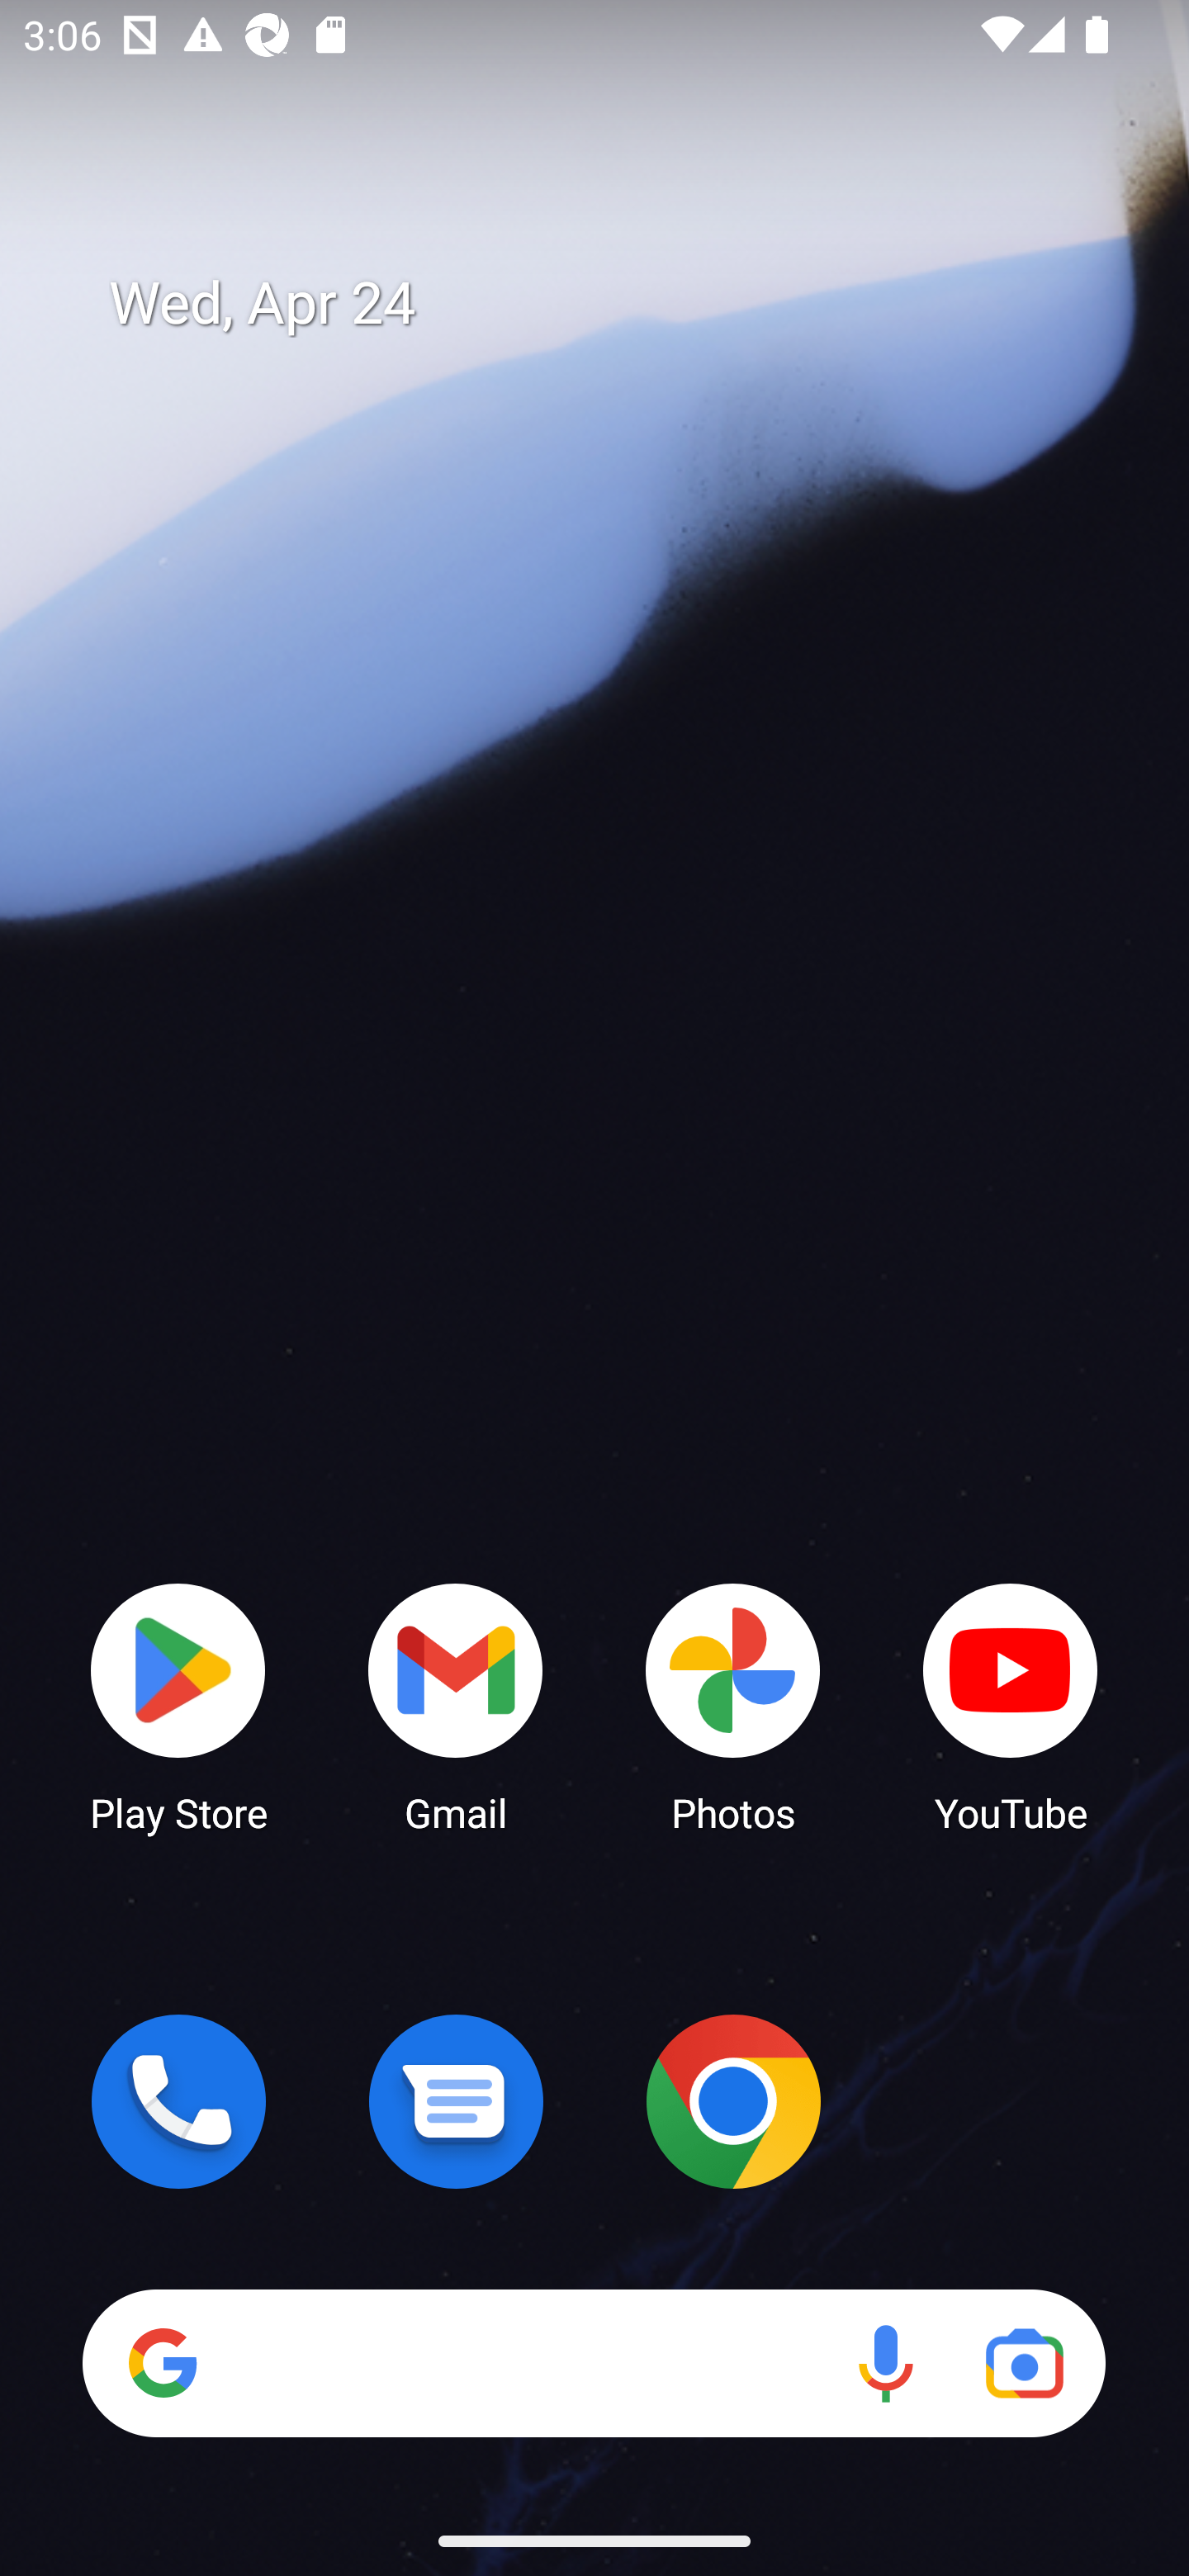  Describe the element at coordinates (456, 2101) in the screenshot. I see `Messages` at that location.